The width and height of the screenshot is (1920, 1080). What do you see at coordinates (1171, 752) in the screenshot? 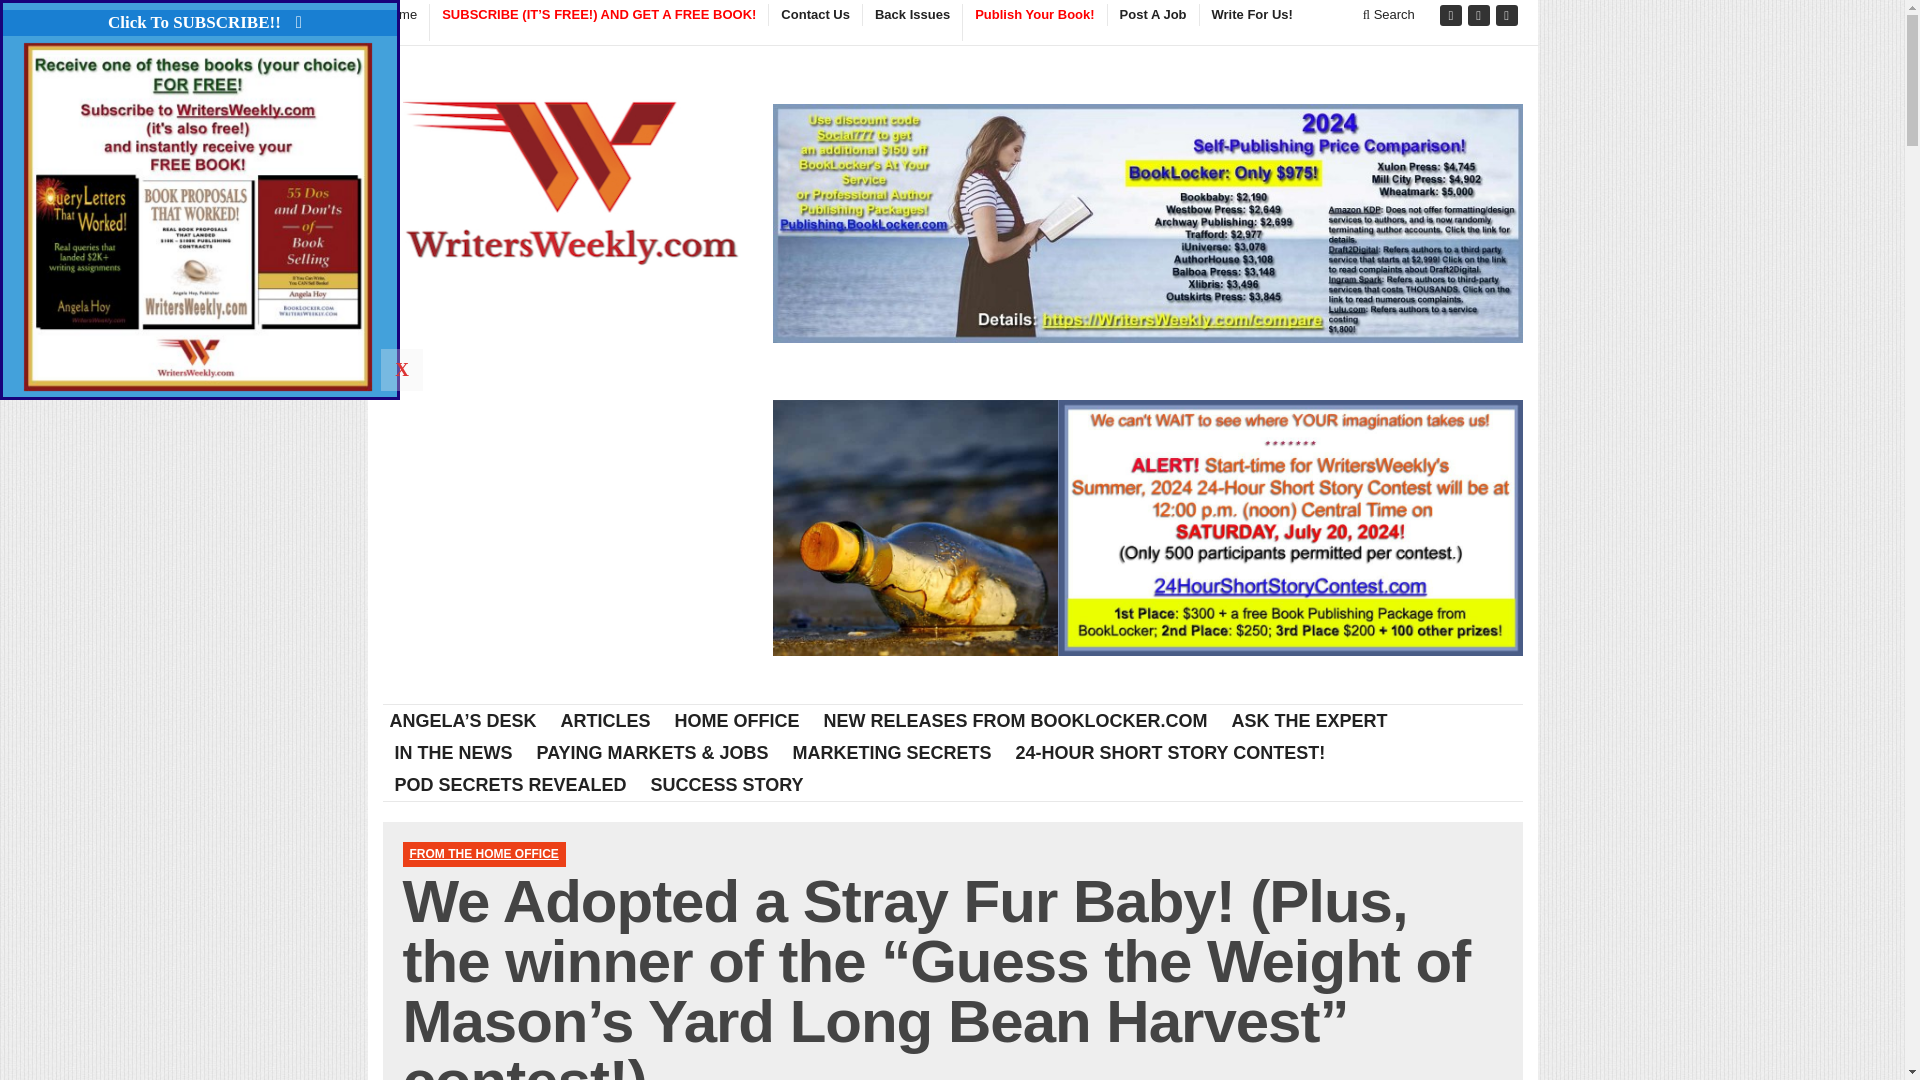
I see `24-HOUR SHORT STORY CONTEST!` at bounding box center [1171, 752].